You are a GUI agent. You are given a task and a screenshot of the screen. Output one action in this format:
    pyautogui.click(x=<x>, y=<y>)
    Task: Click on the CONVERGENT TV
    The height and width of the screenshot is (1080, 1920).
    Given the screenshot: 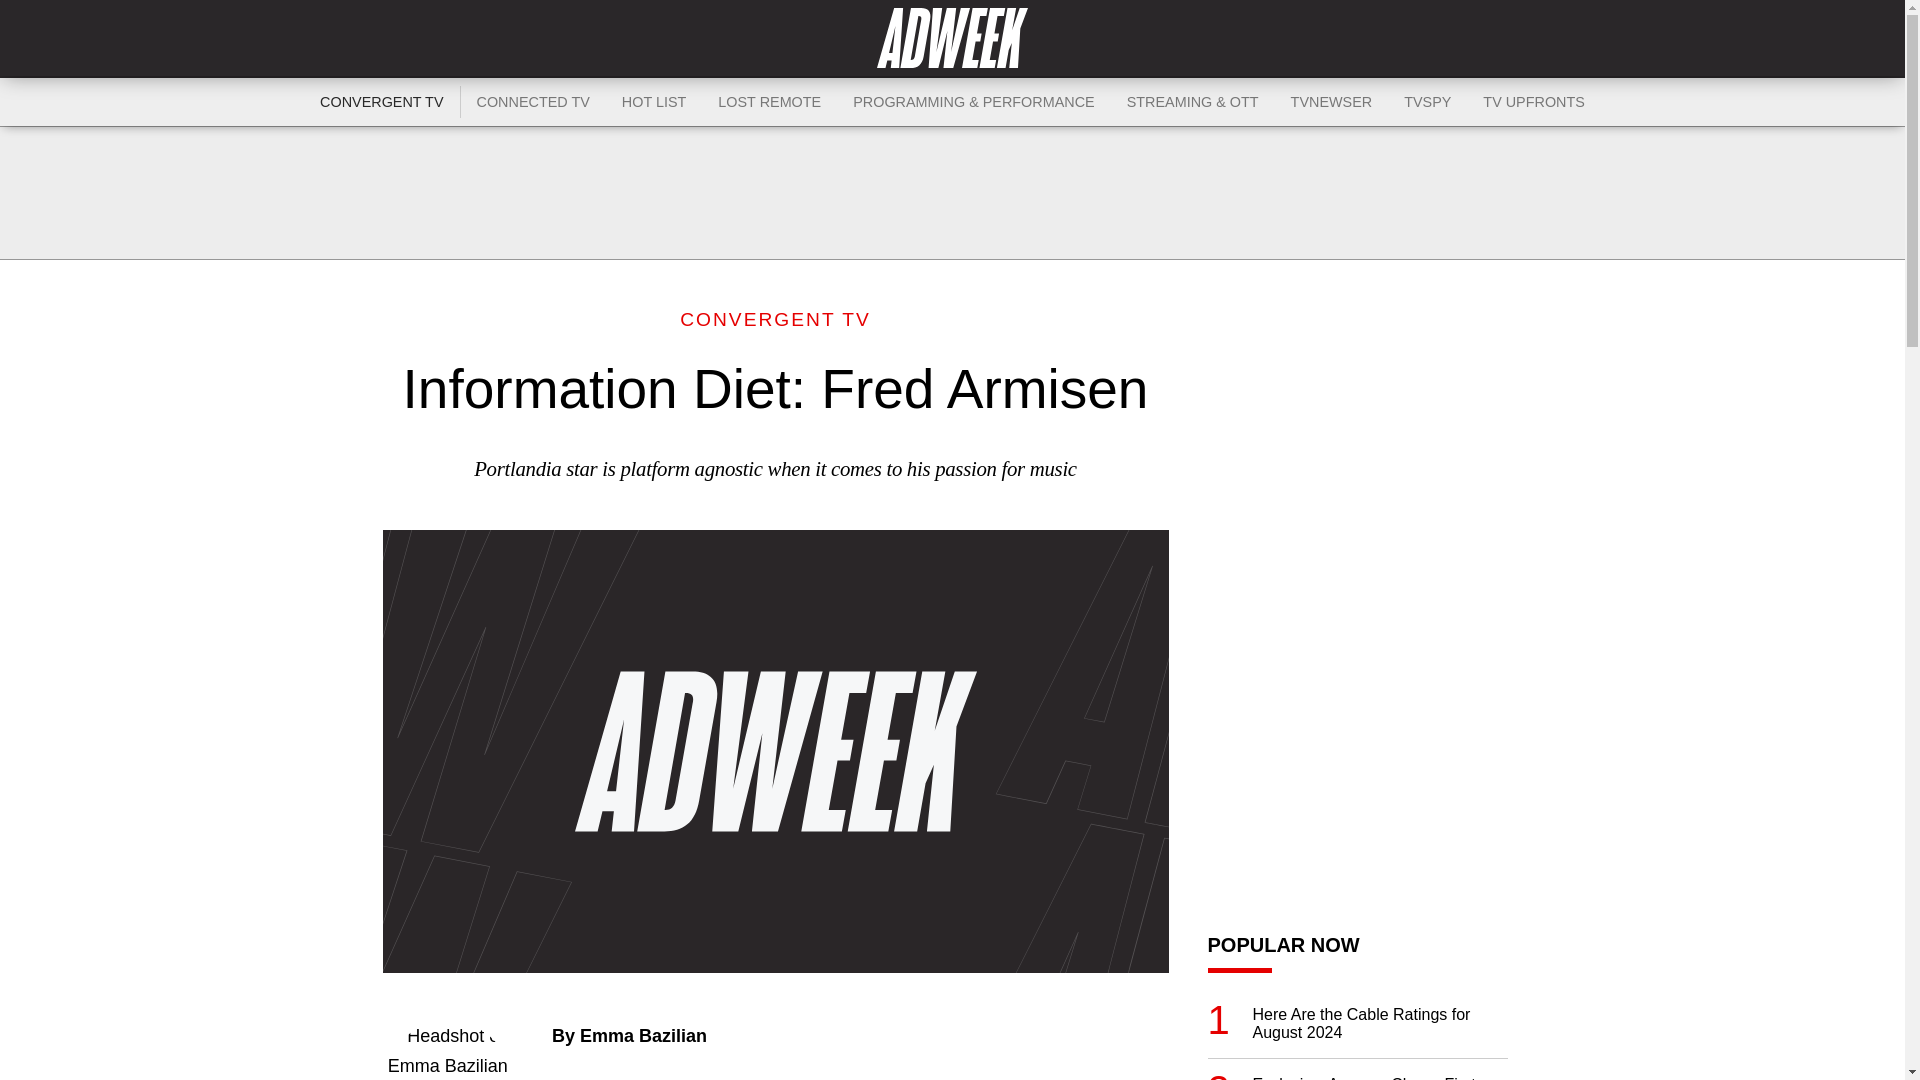 What is the action you would take?
    pyautogui.click(x=382, y=102)
    